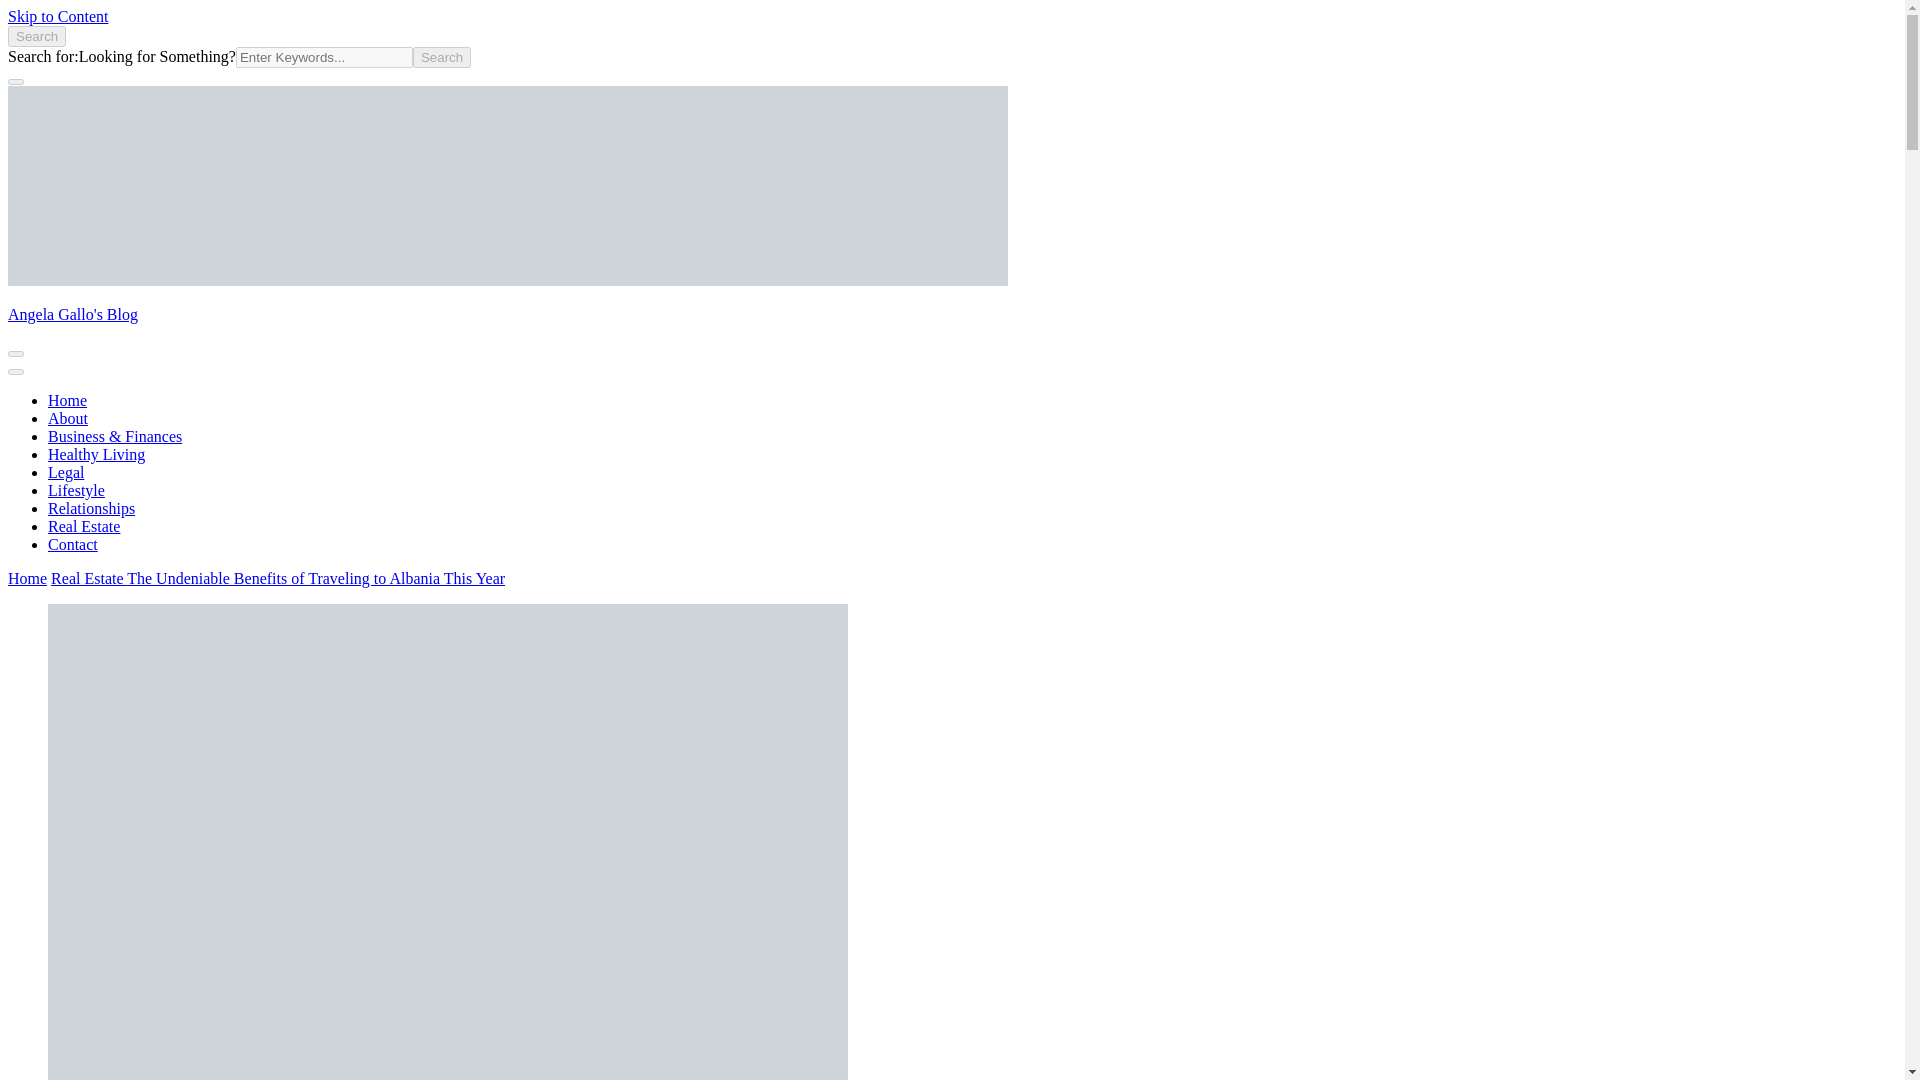 This screenshot has height=1080, width=1920. What do you see at coordinates (72, 314) in the screenshot?
I see `Angela Gallo's Blog` at bounding box center [72, 314].